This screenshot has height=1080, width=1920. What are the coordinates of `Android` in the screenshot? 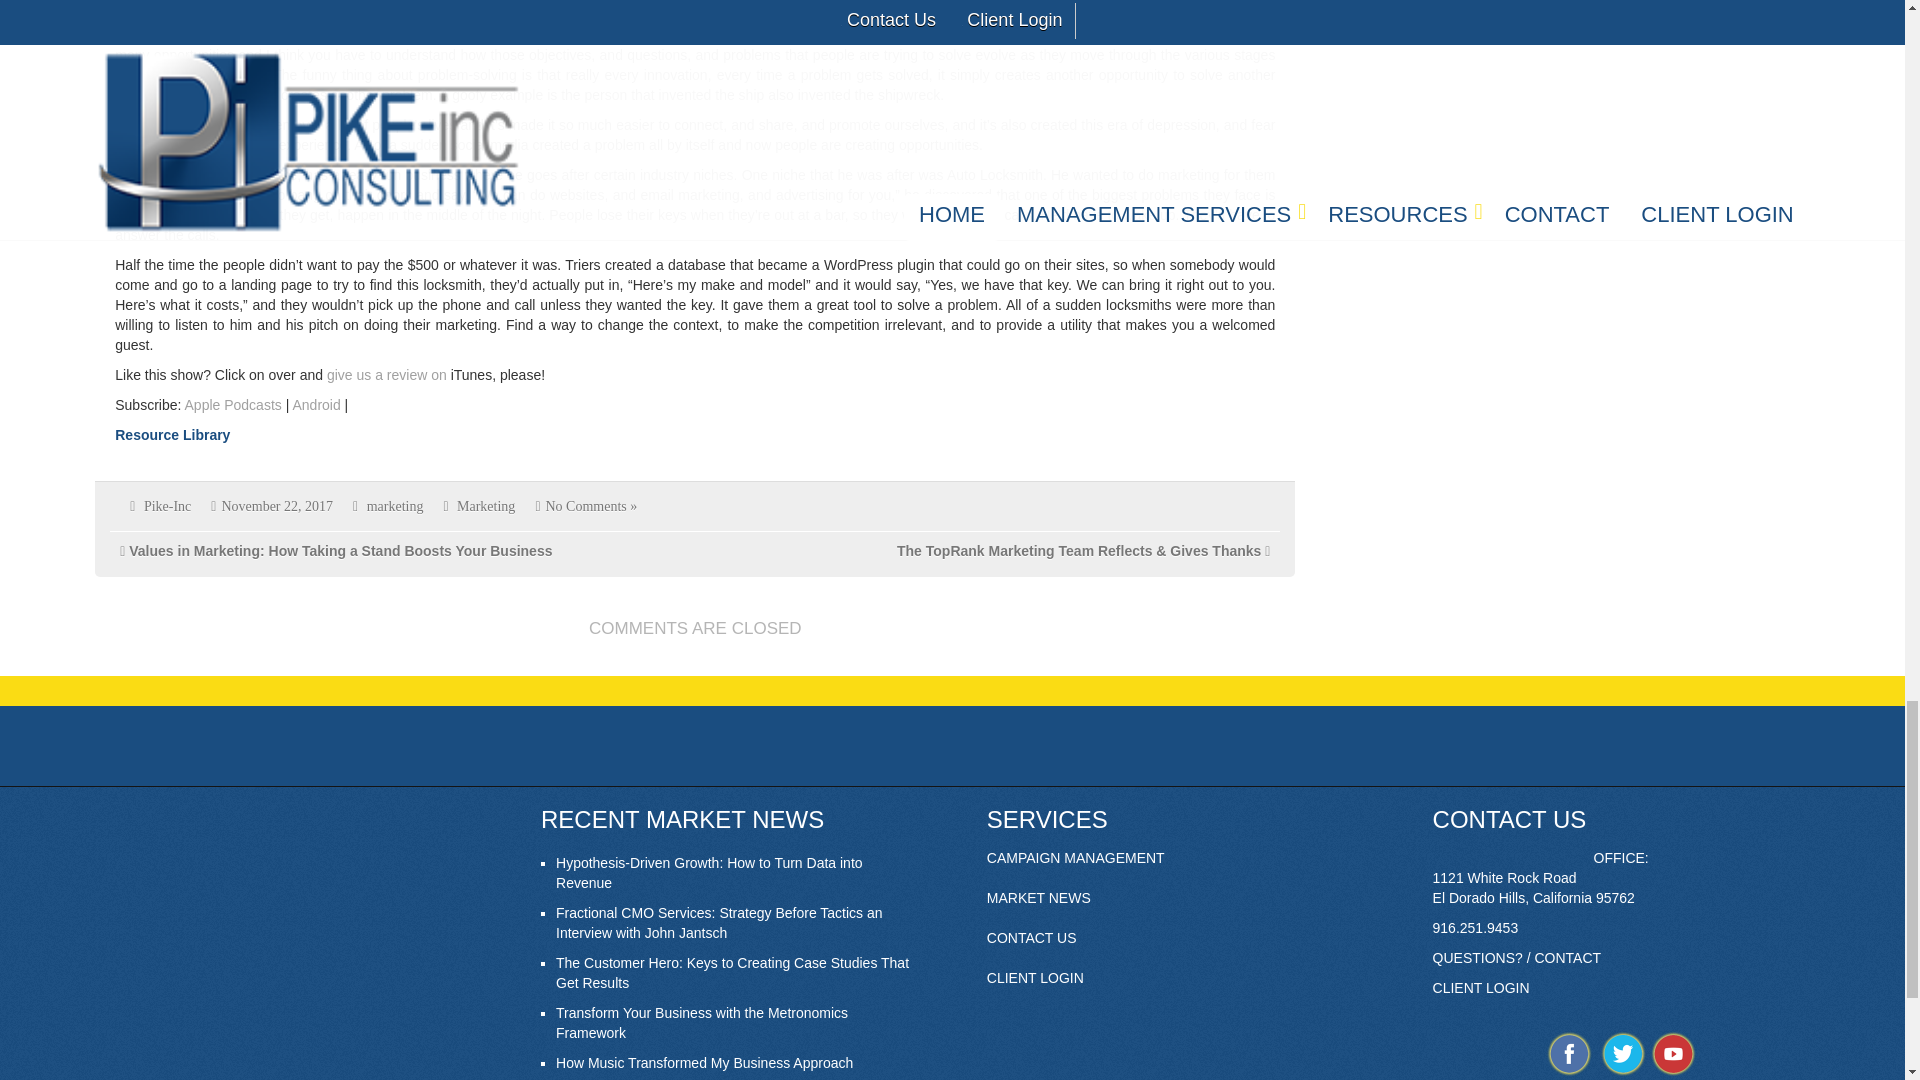 It's located at (315, 404).